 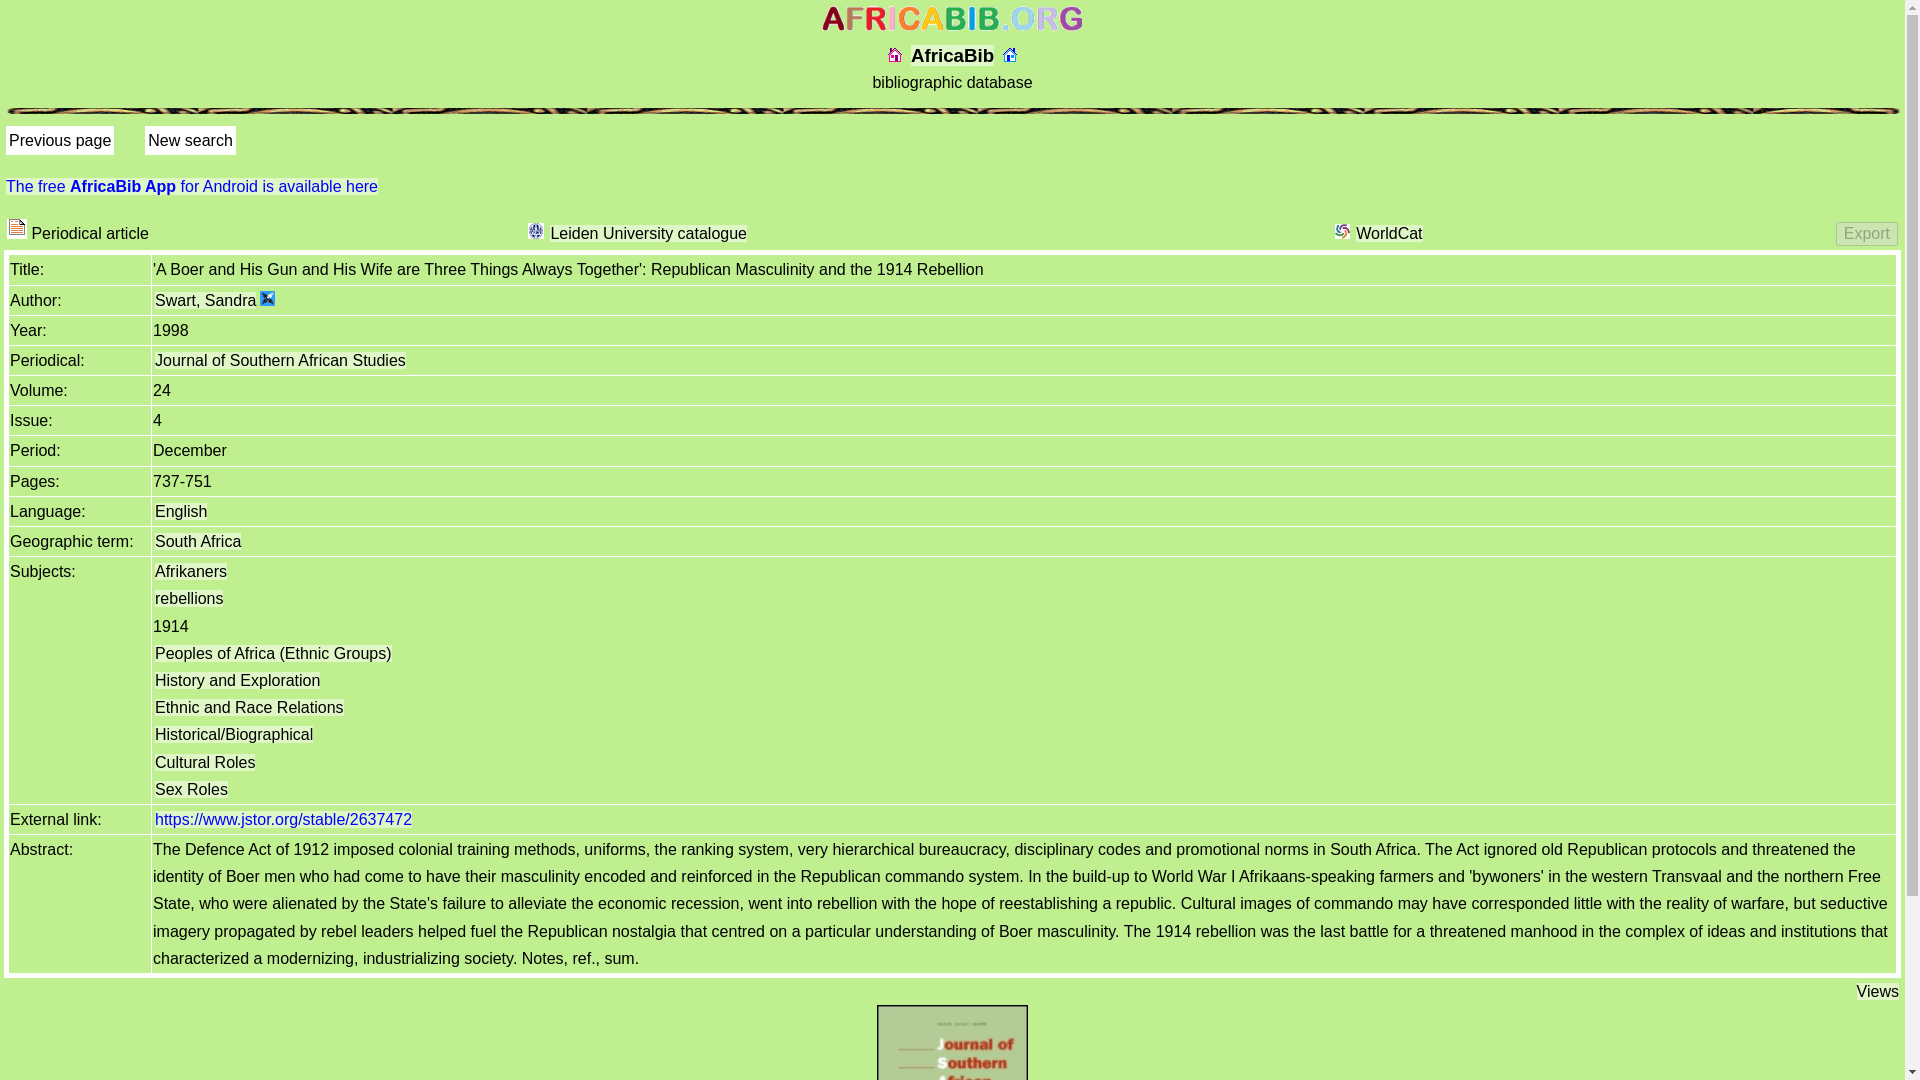 I want to click on The free AfricaBib App for Android is available here, so click(x=192, y=186).